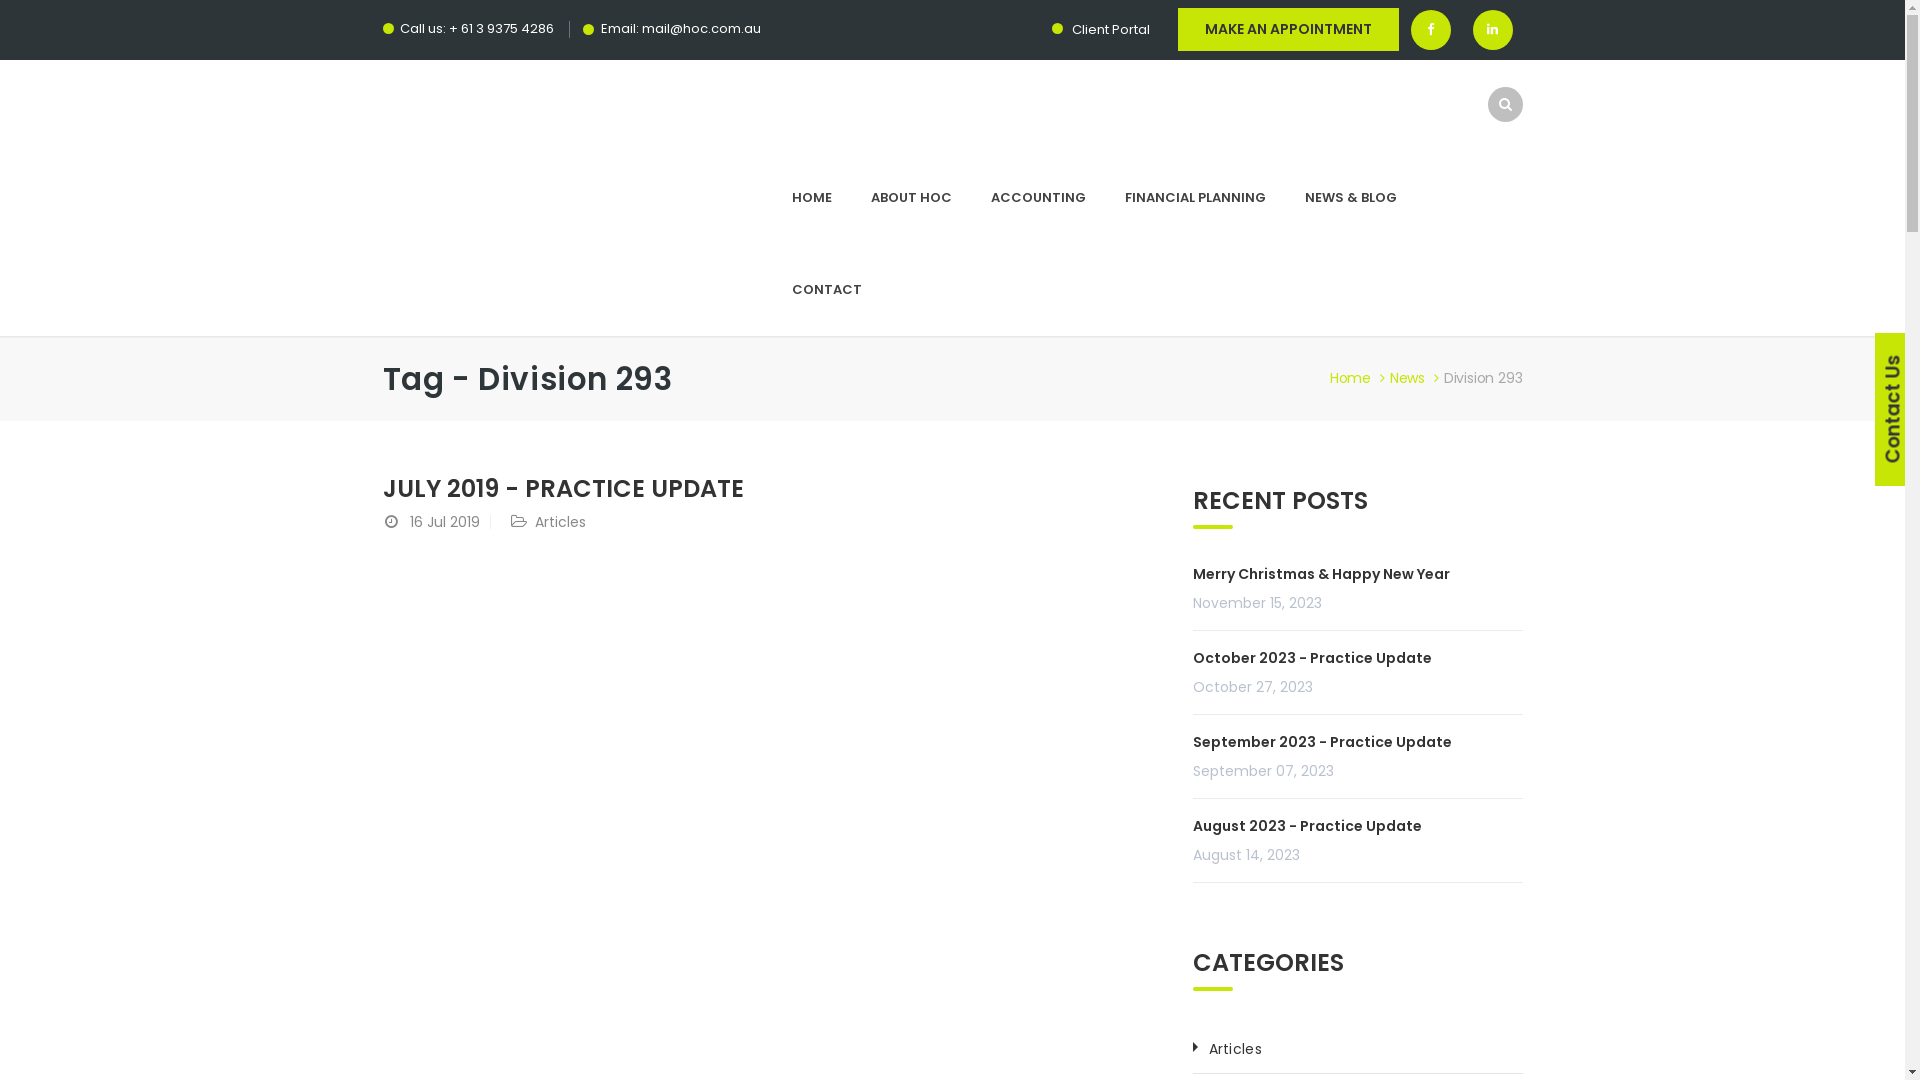 The height and width of the screenshot is (1080, 1920). What do you see at coordinates (1288, 30) in the screenshot?
I see `MAKE AN APPOINTMENT` at bounding box center [1288, 30].